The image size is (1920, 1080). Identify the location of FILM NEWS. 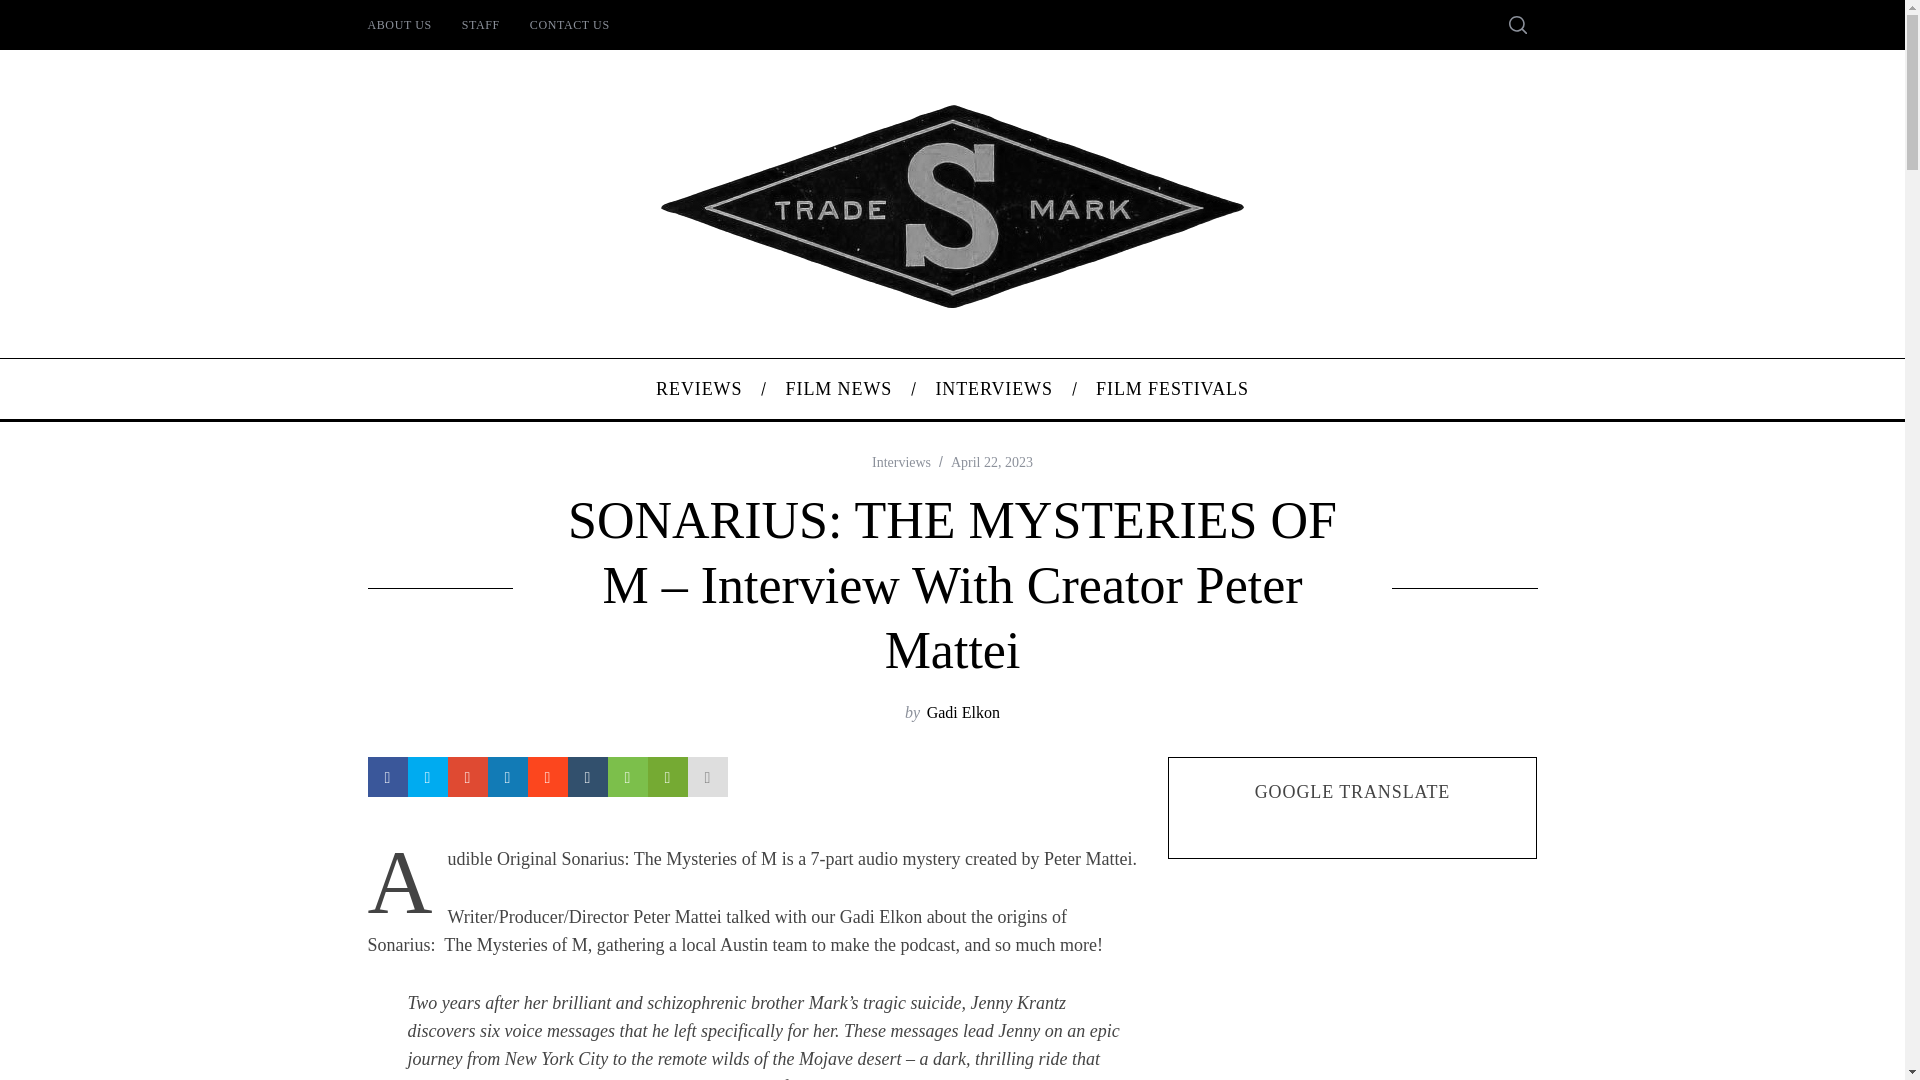
(838, 388).